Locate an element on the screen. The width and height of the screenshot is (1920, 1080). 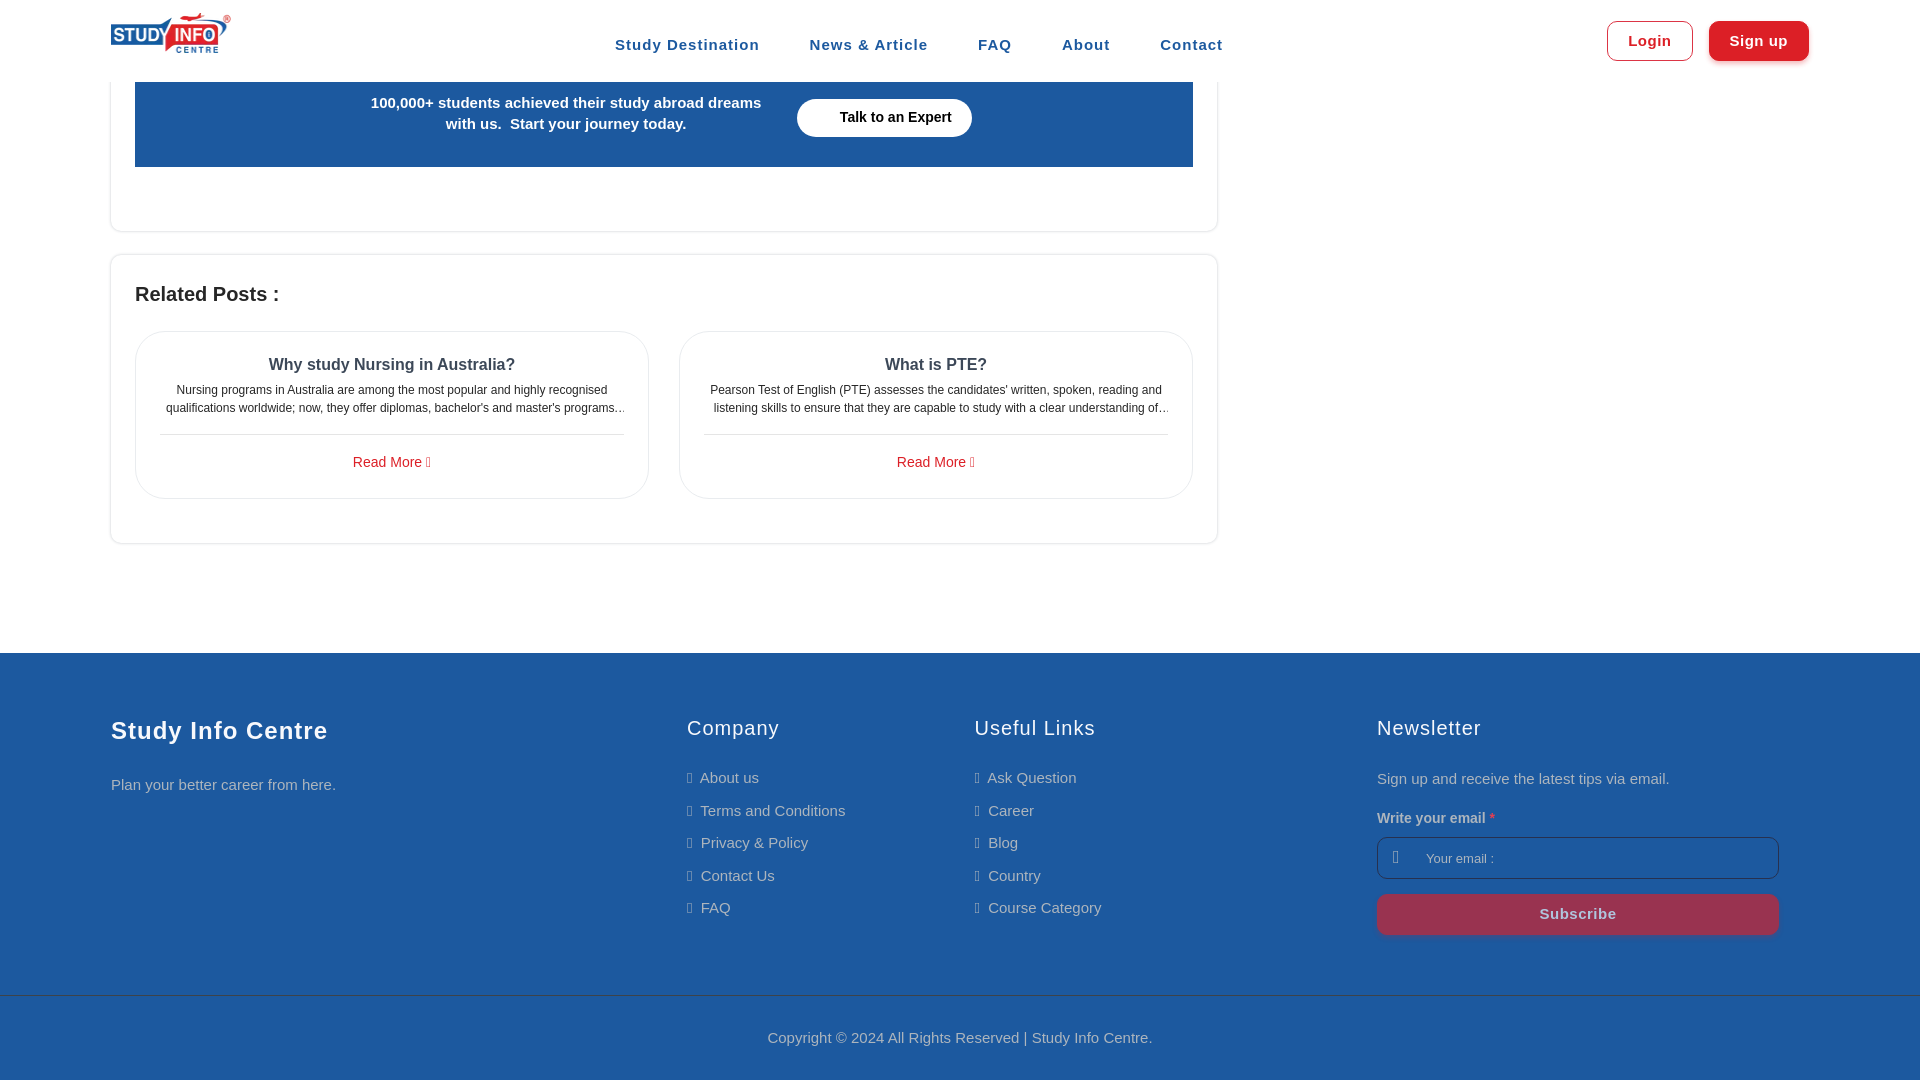
FAQ is located at coordinates (709, 906).